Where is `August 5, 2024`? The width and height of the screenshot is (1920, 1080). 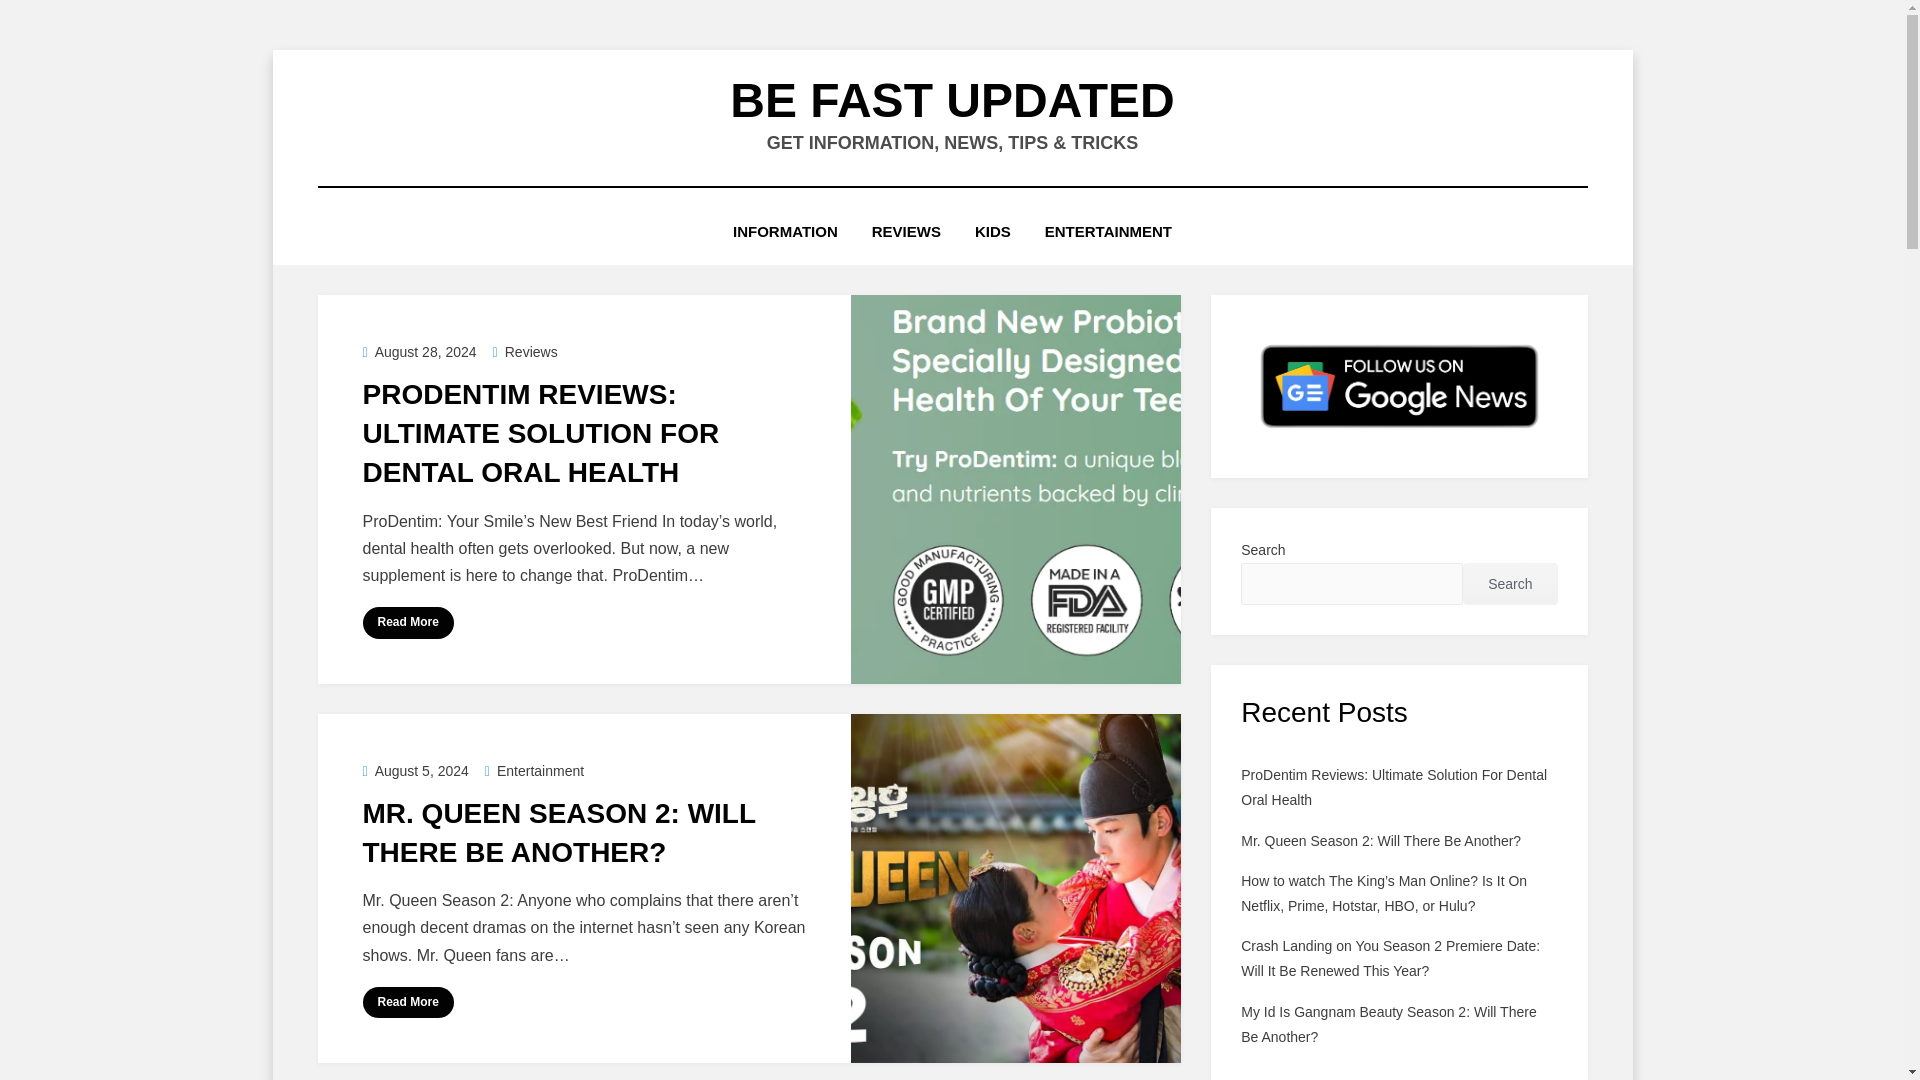 August 5, 2024 is located at coordinates (415, 770).